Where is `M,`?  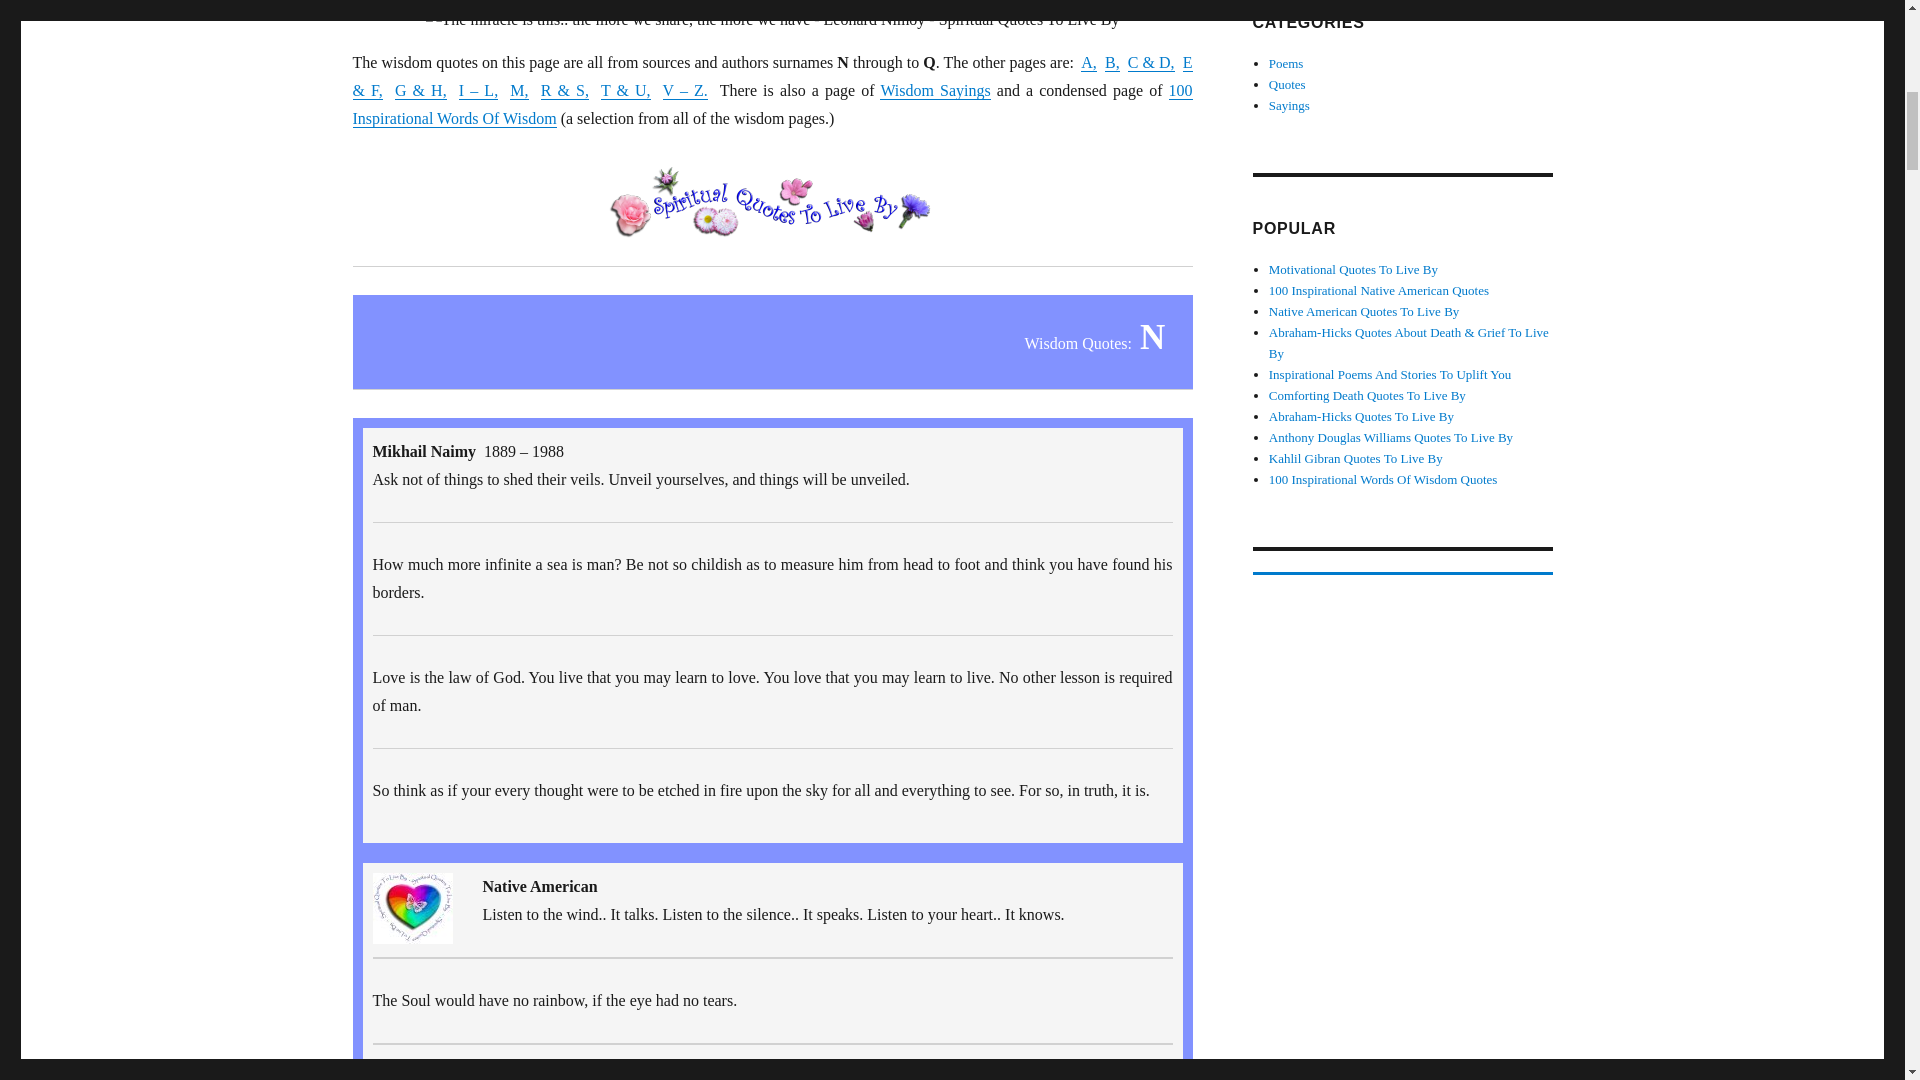
M, is located at coordinates (519, 90).